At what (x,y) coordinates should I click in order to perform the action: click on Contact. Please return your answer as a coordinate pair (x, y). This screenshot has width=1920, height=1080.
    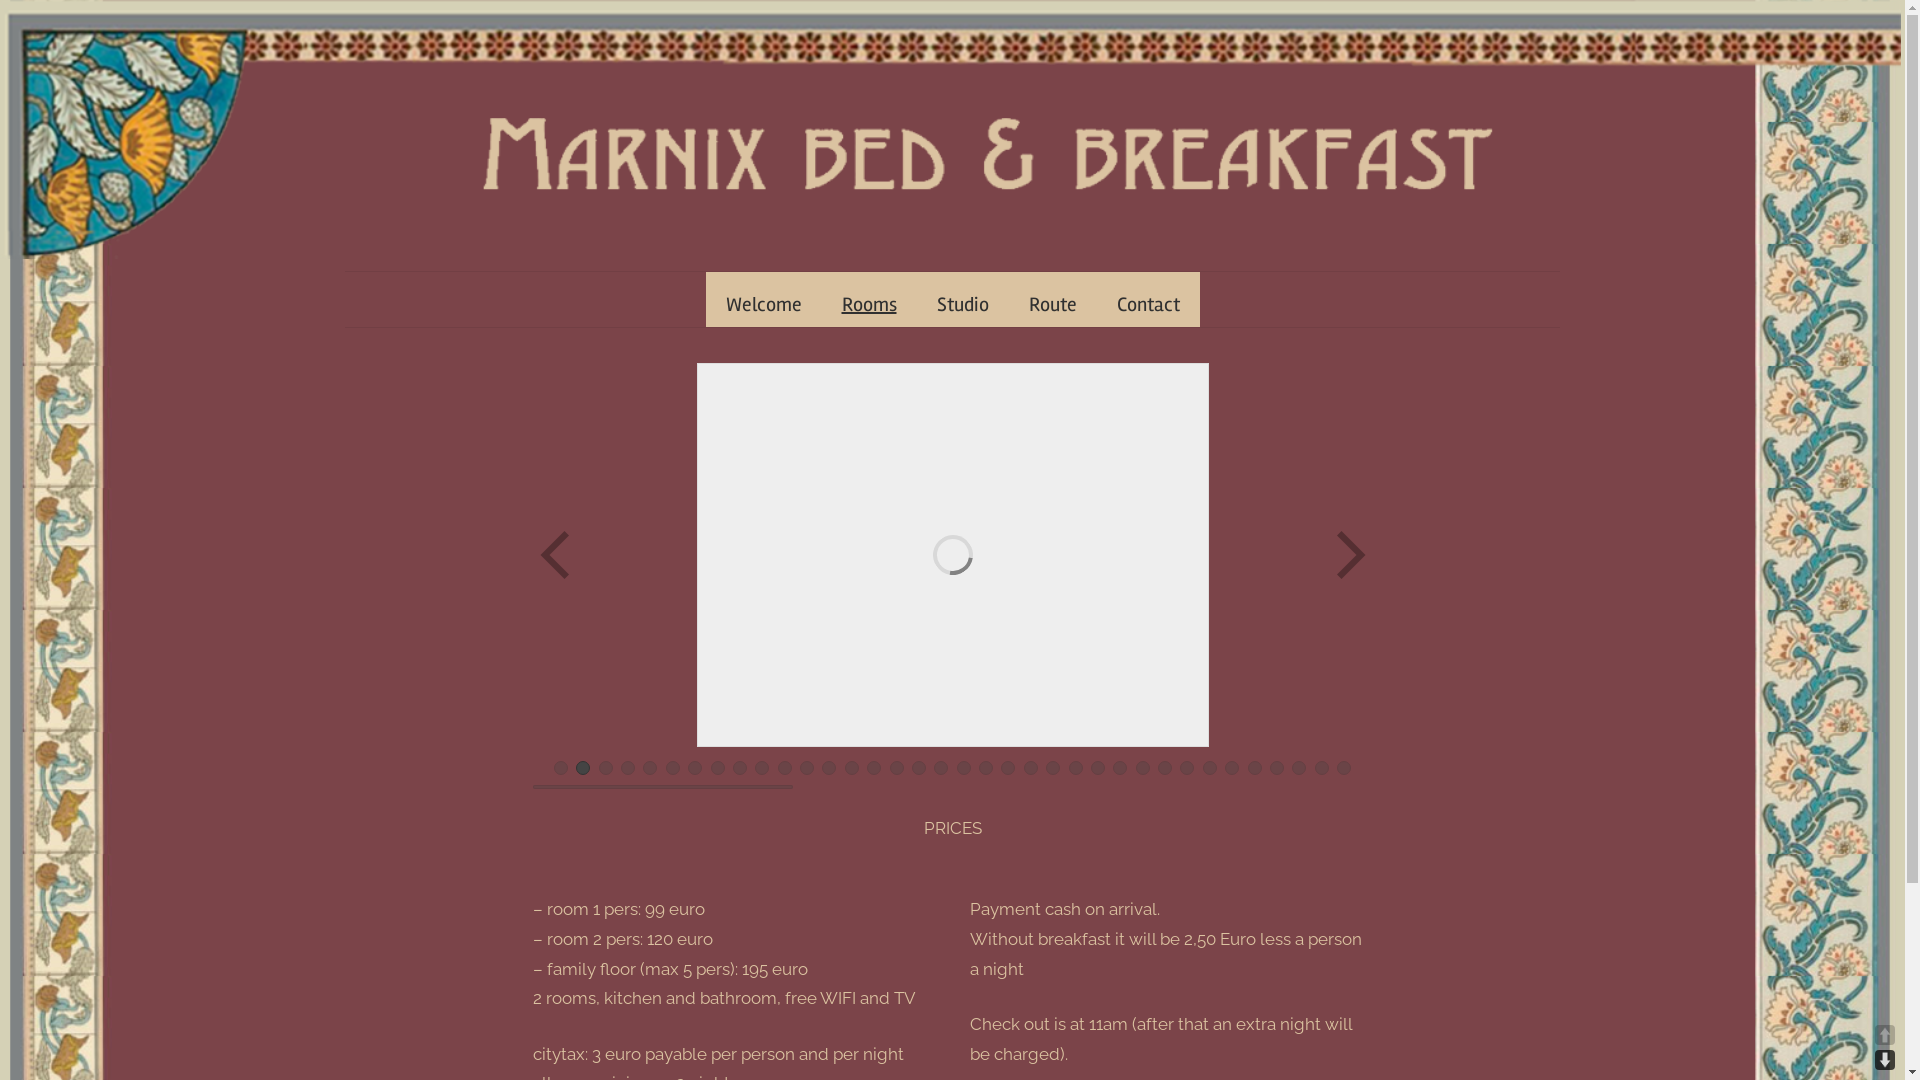
    Looking at the image, I should click on (1148, 304).